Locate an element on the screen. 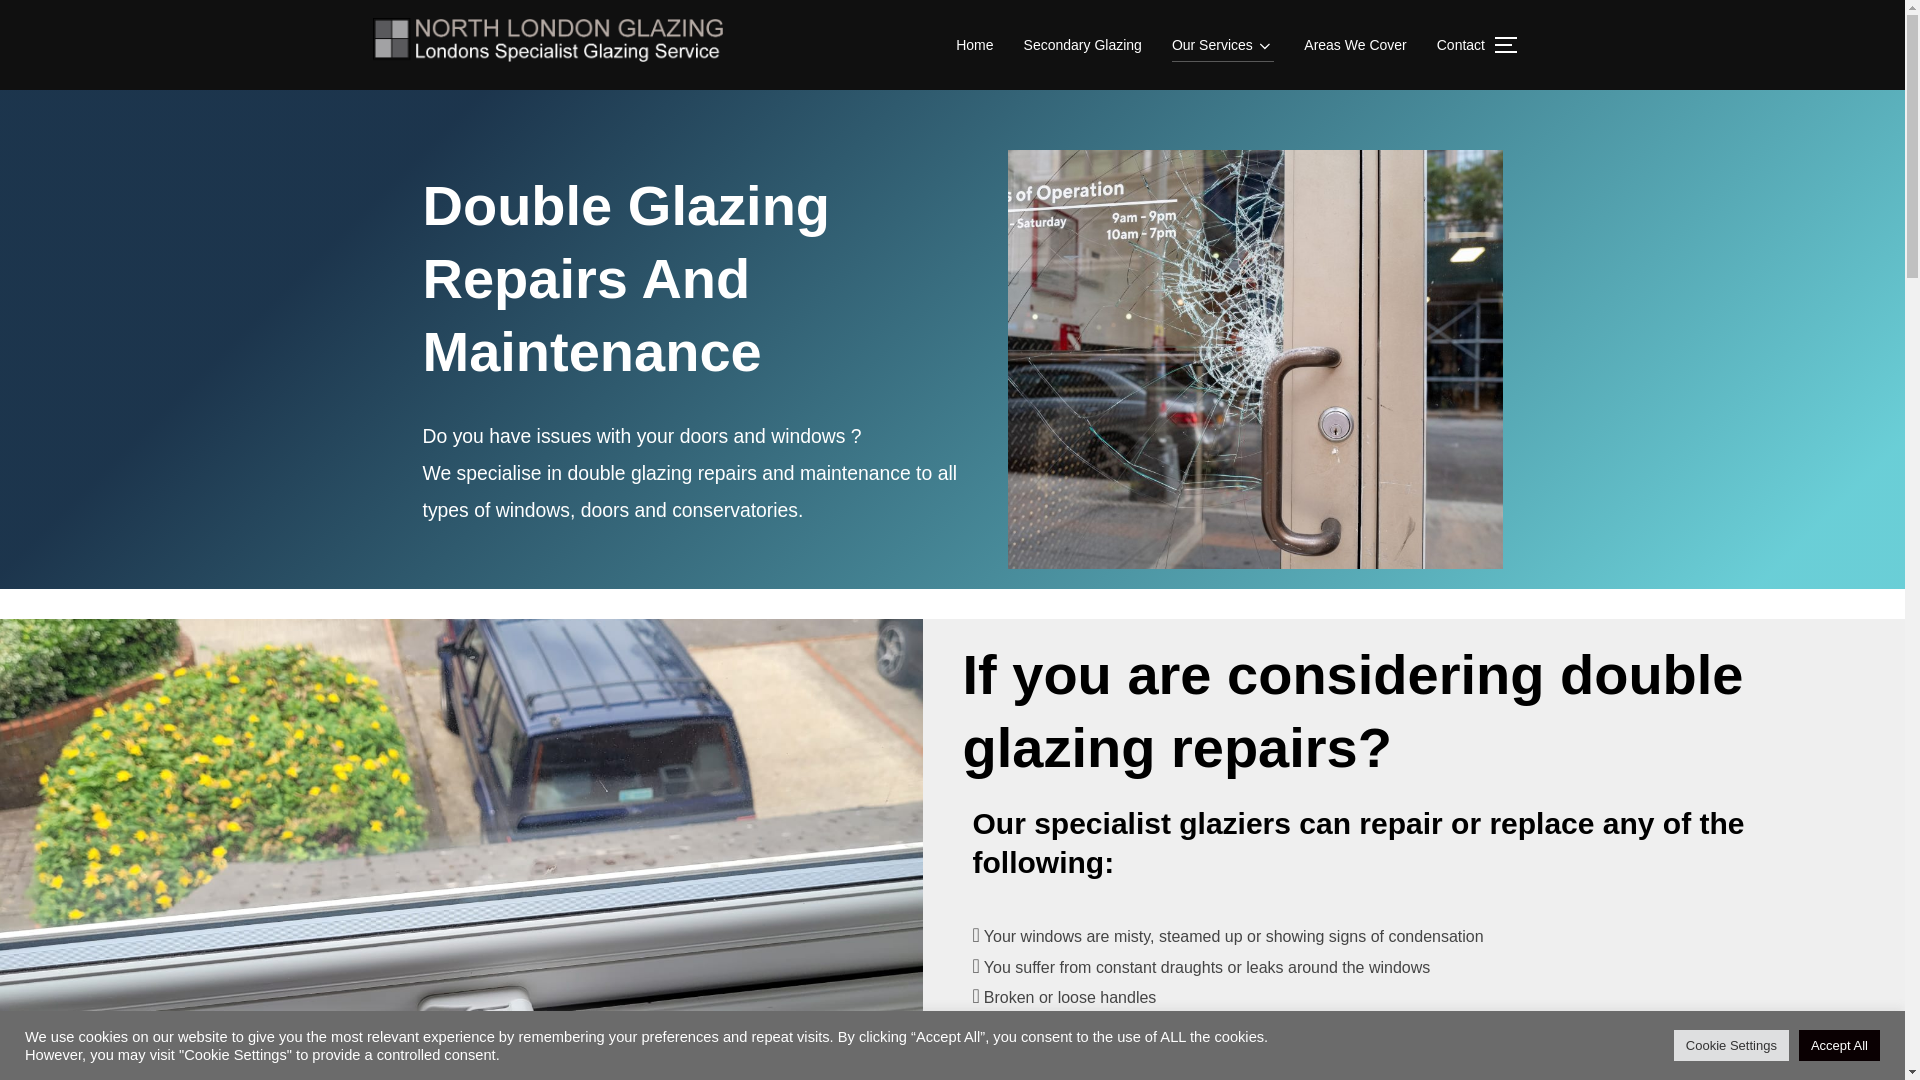 This screenshot has height=1080, width=1920. Home is located at coordinates (974, 44).